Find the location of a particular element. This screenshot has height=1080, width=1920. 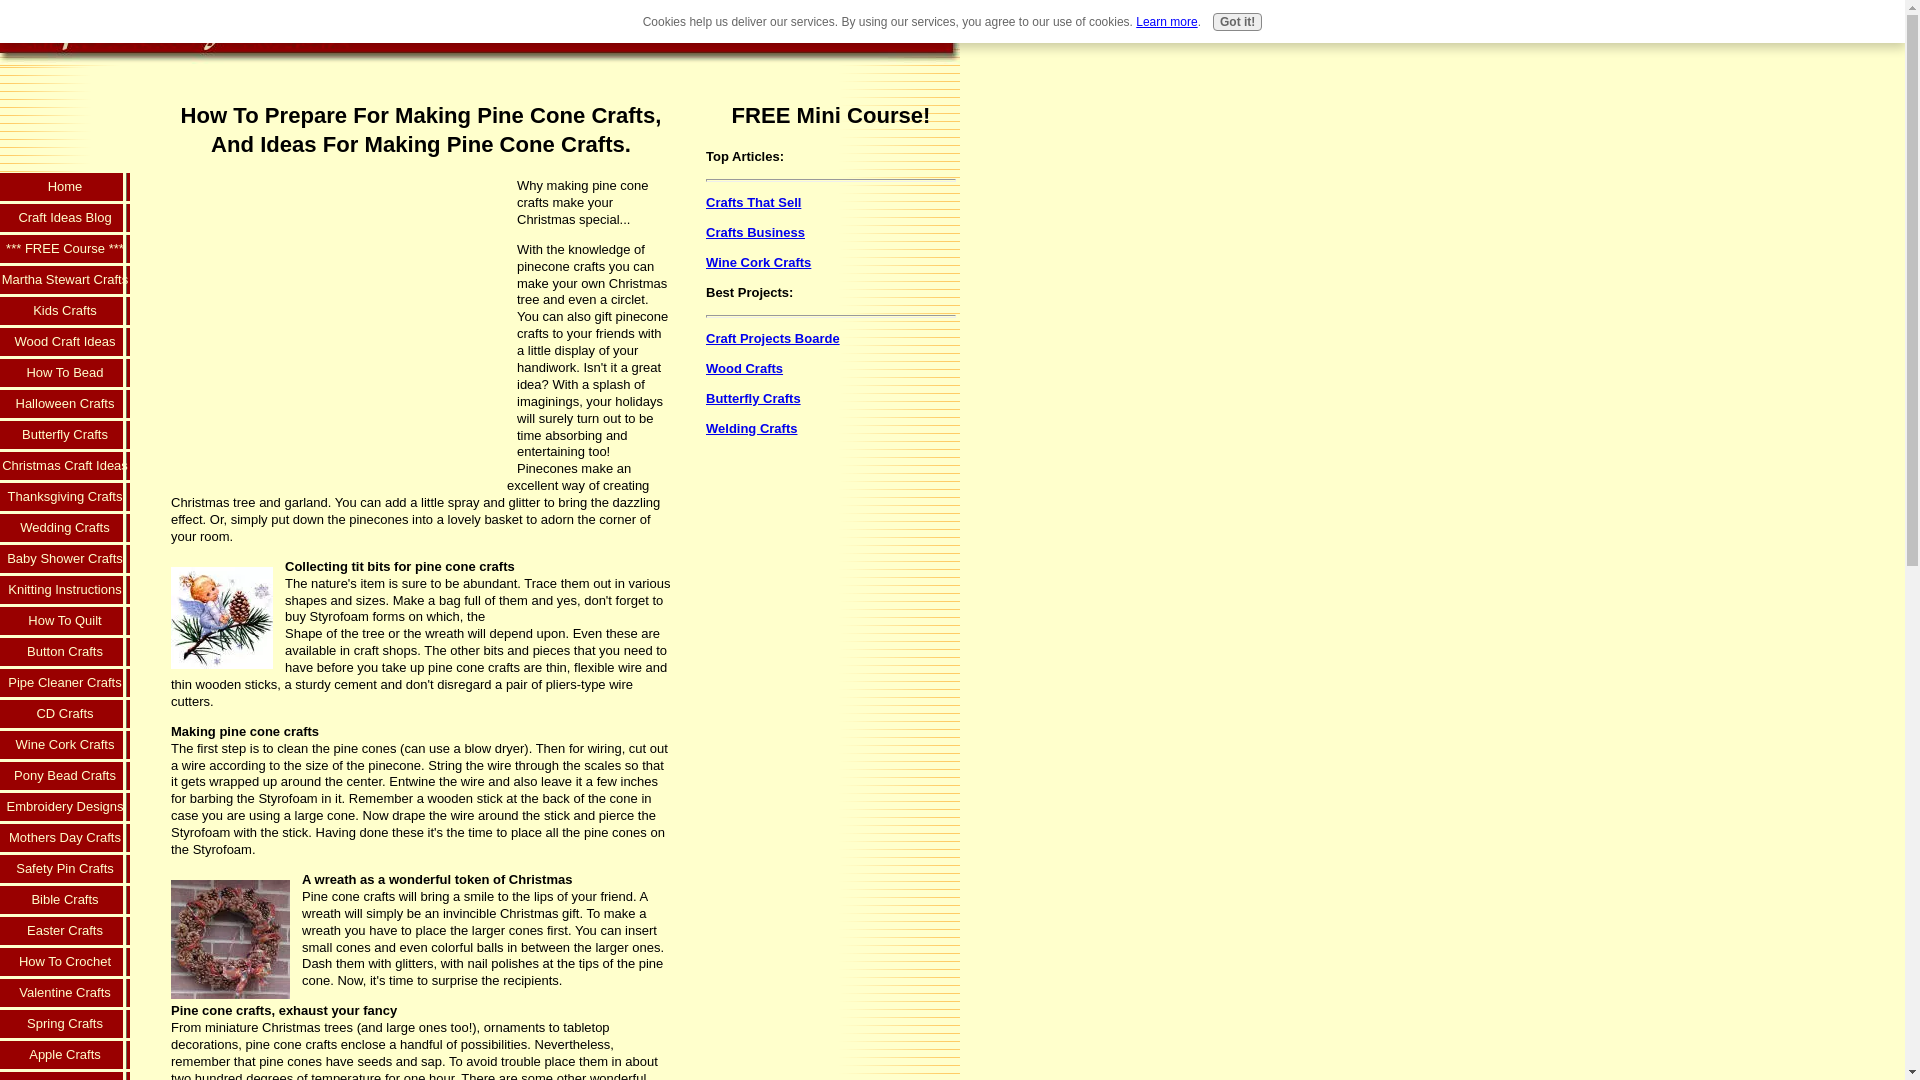

Butterfly Crafts is located at coordinates (65, 436).